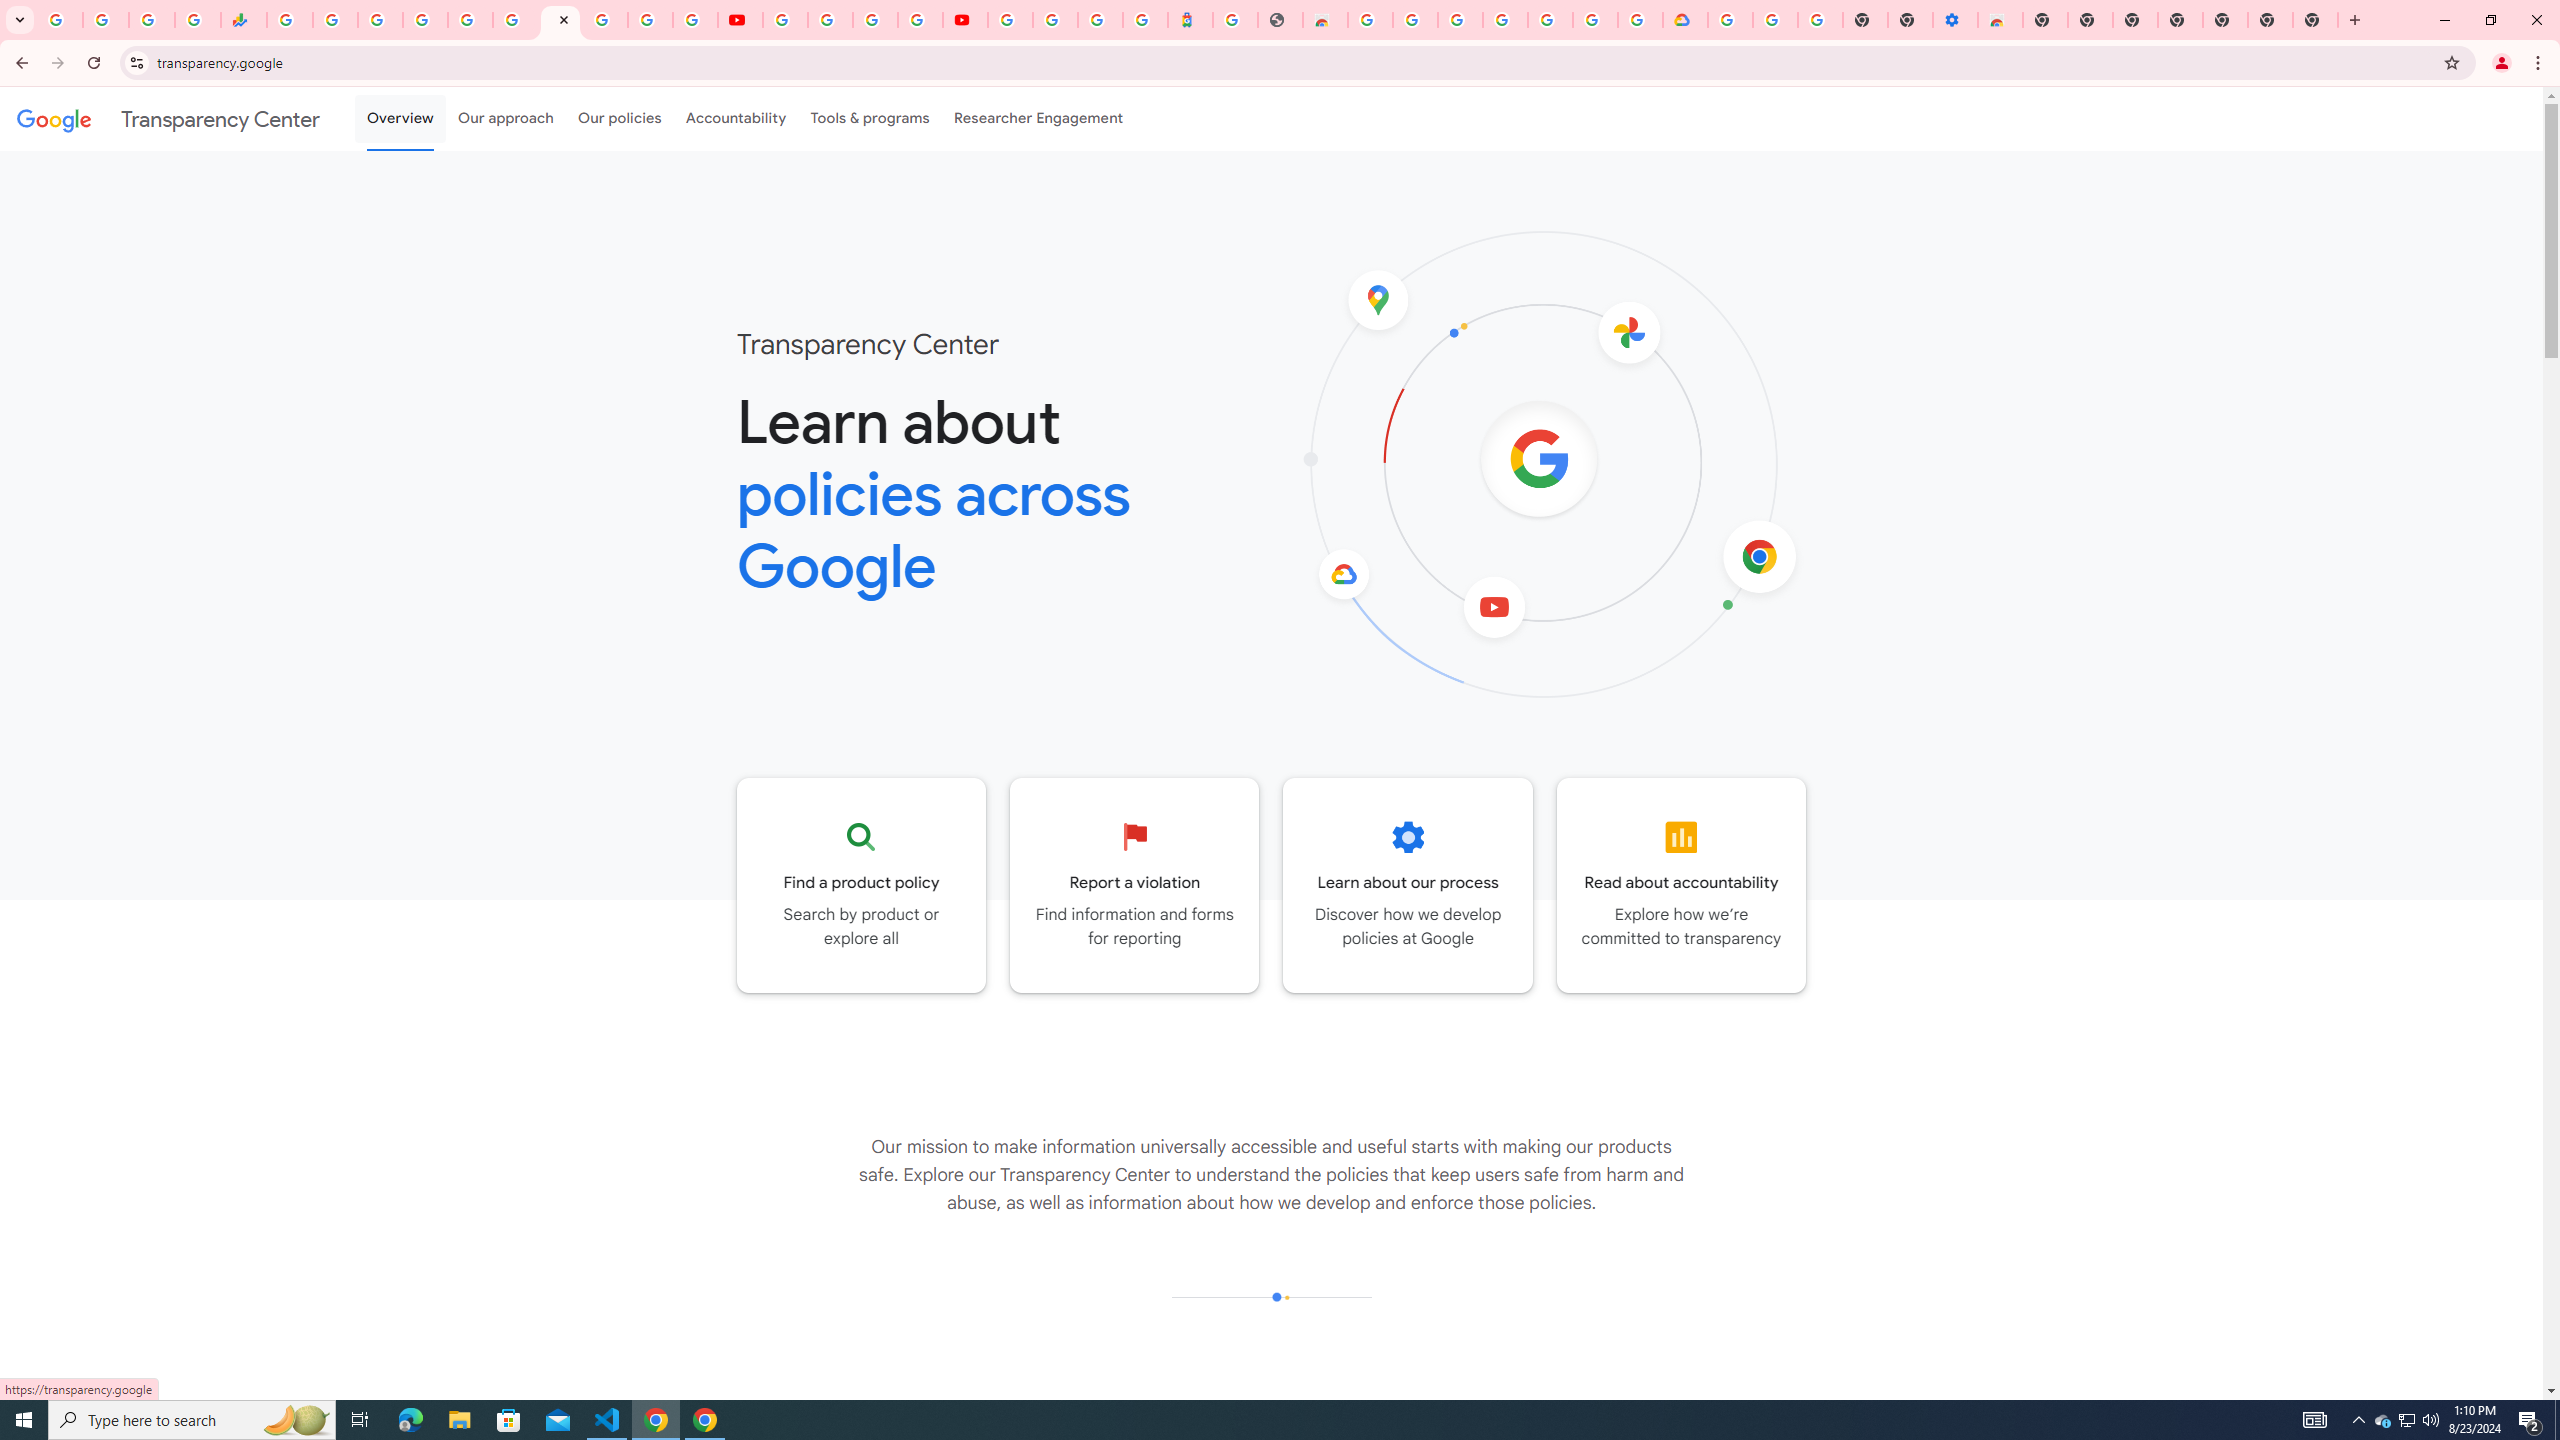 The height and width of the screenshot is (1440, 2560). I want to click on You, so click(2502, 63).